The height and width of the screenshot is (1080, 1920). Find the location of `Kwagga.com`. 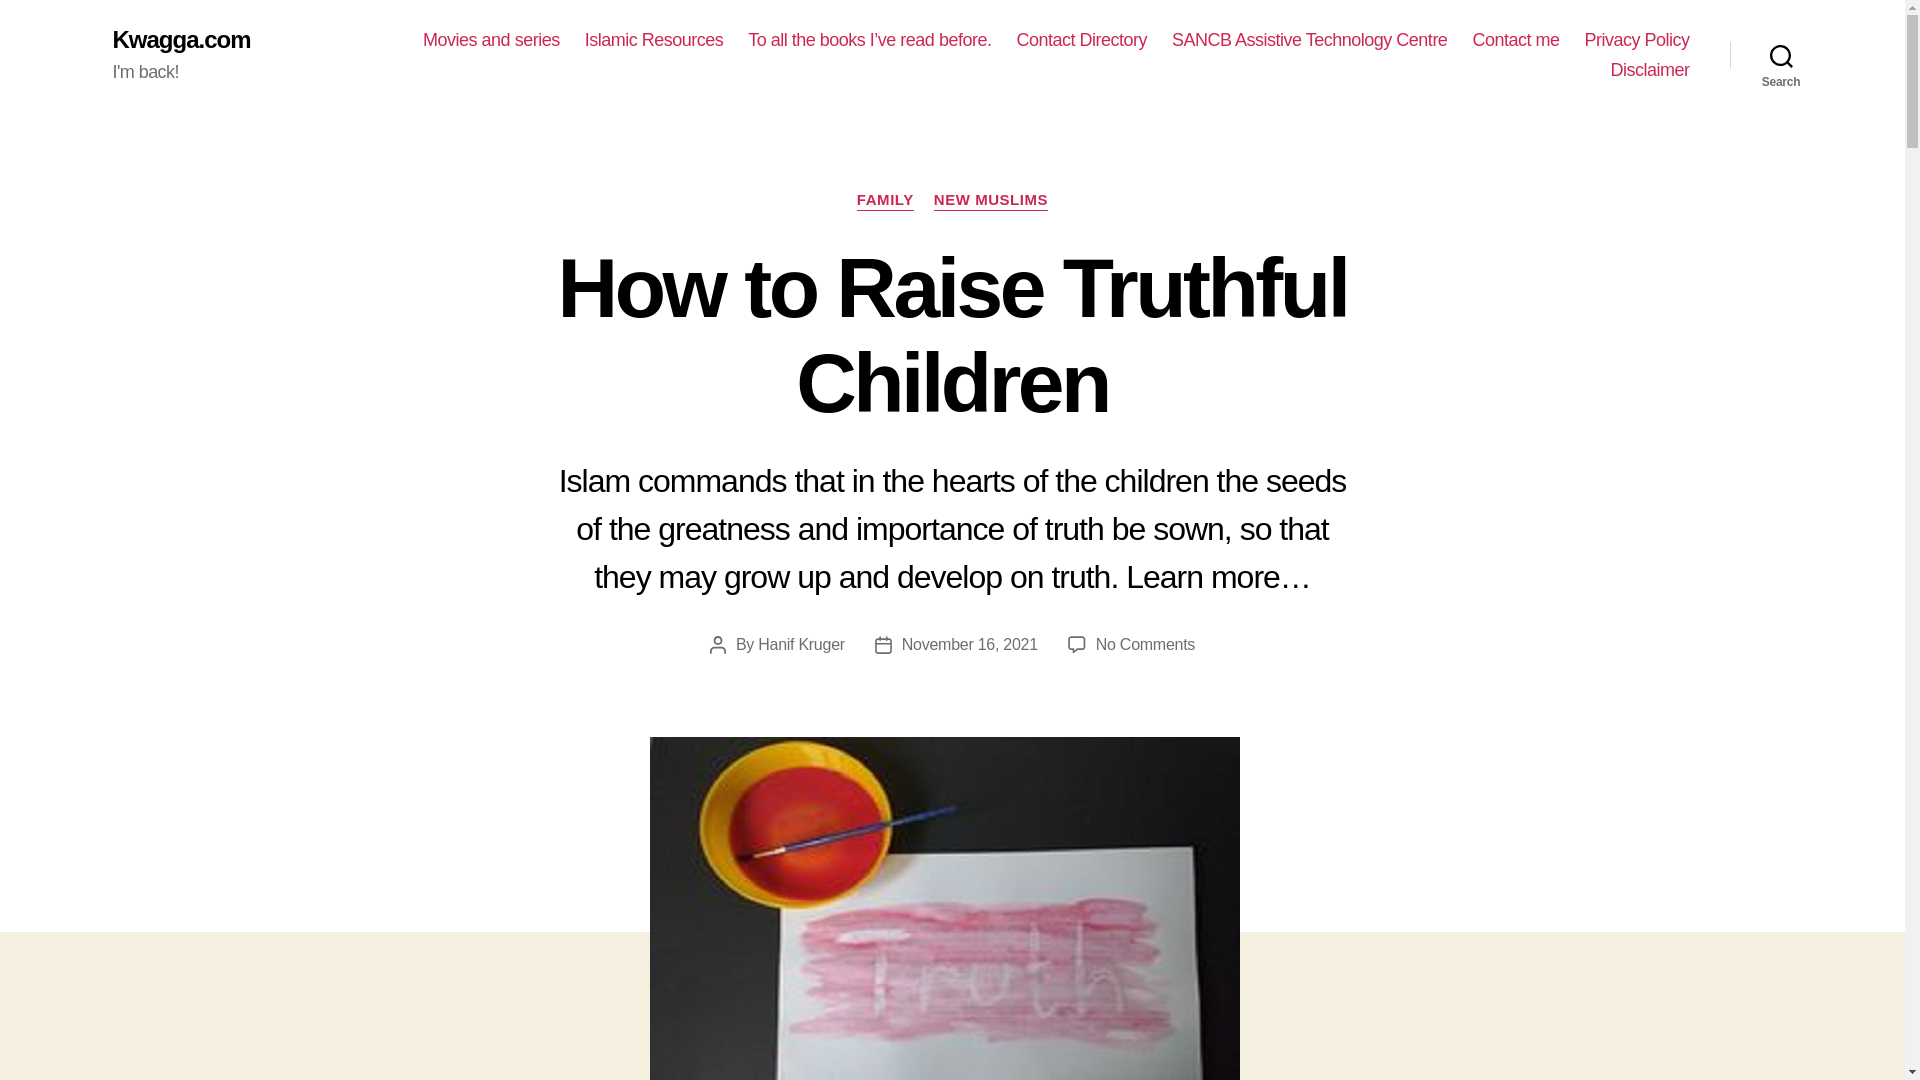

Kwagga.com is located at coordinates (1145, 644).